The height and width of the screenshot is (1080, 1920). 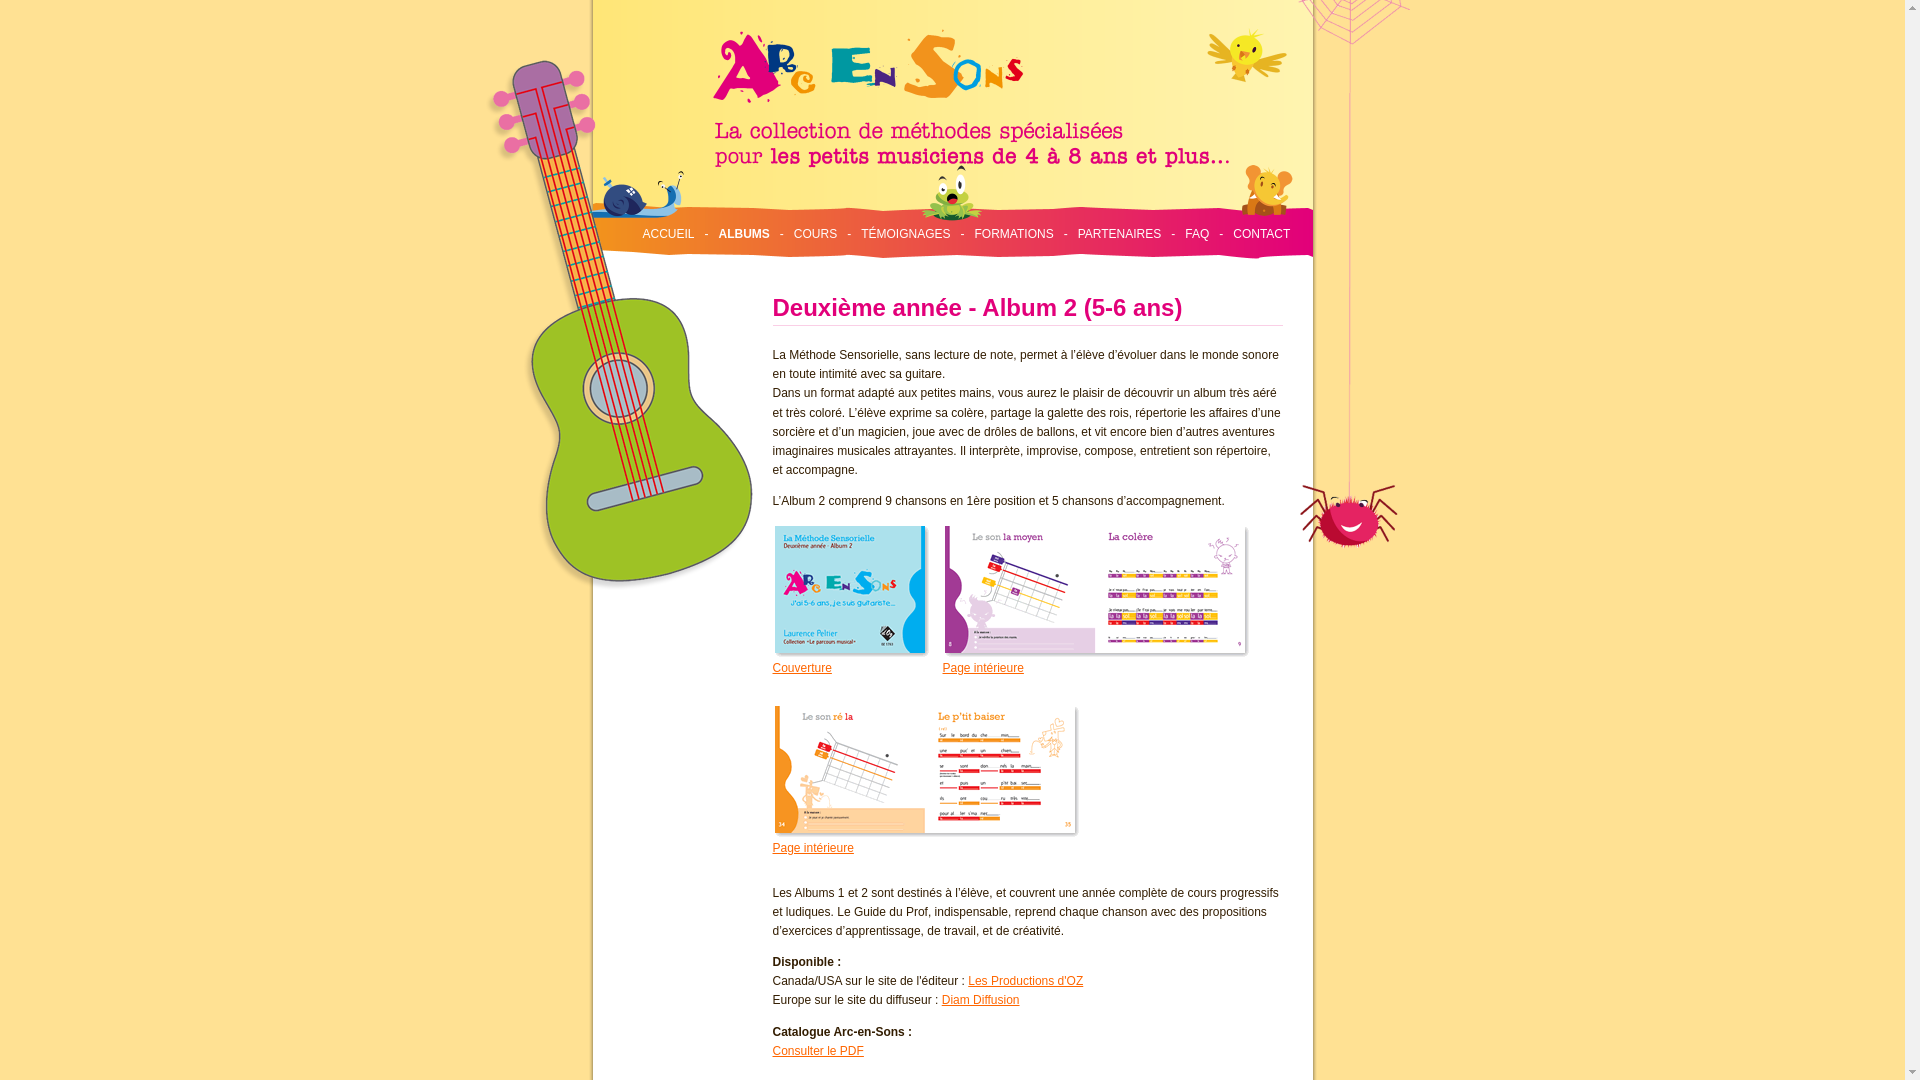 What do you see at coordinates (816, 234) in the screenshot?
I see `COURS` at bounding box center [816, 234].